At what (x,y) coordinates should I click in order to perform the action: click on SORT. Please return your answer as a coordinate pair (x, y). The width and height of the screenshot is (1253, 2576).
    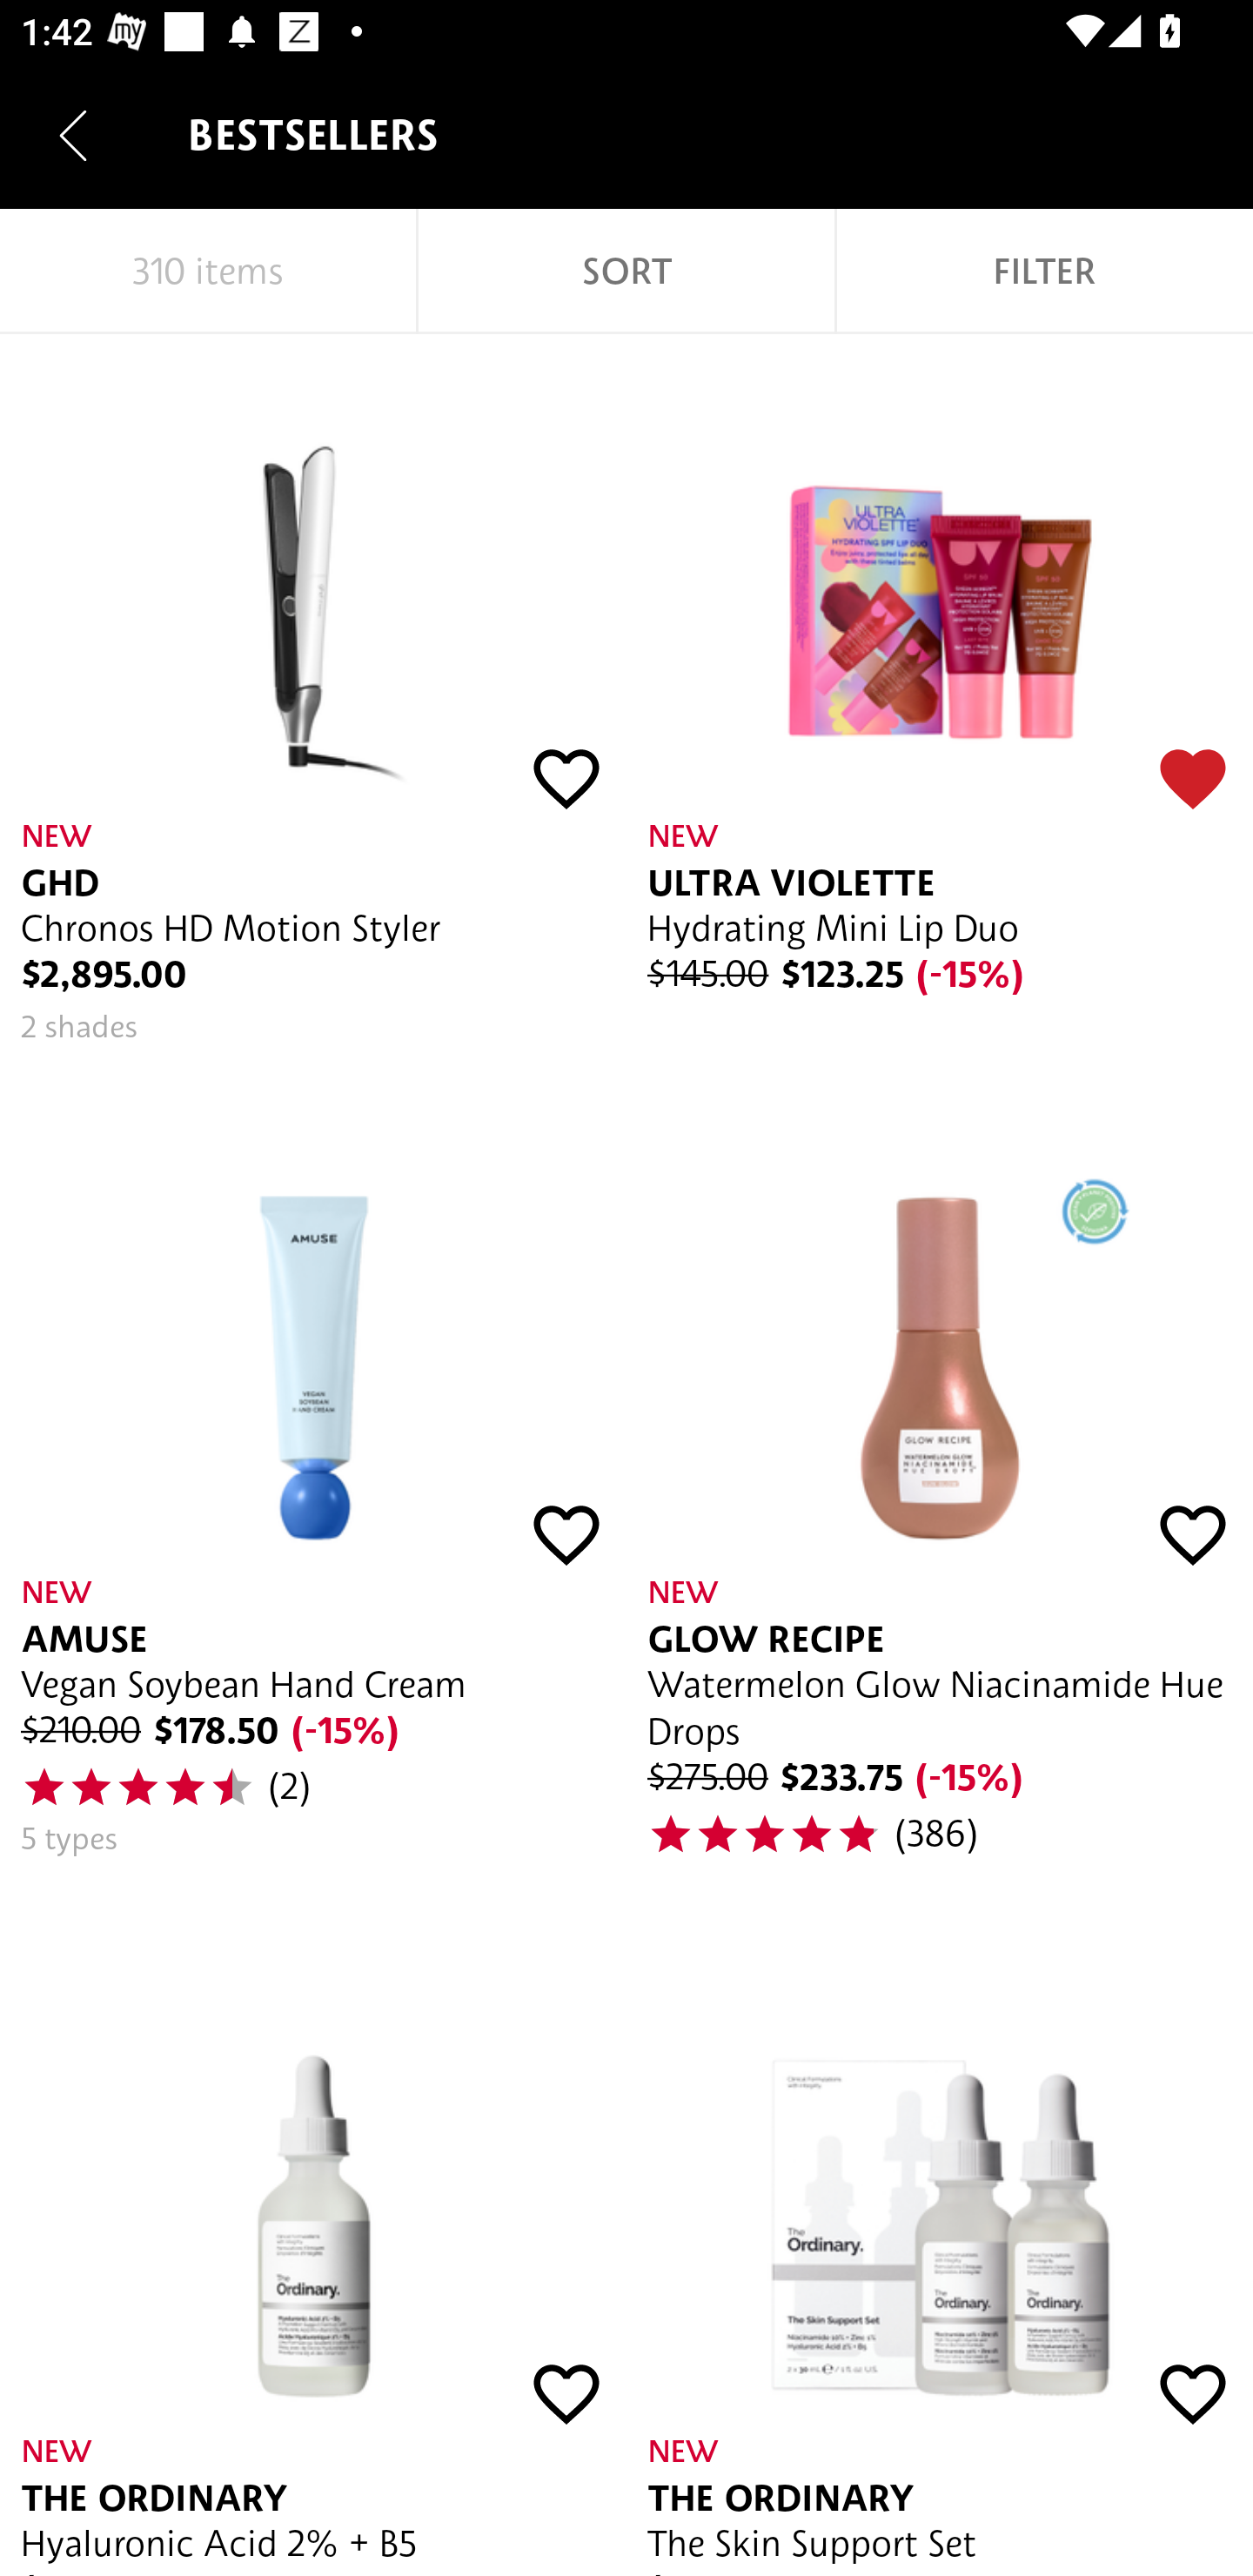
    Looking at the image, I should click on (626, 272).